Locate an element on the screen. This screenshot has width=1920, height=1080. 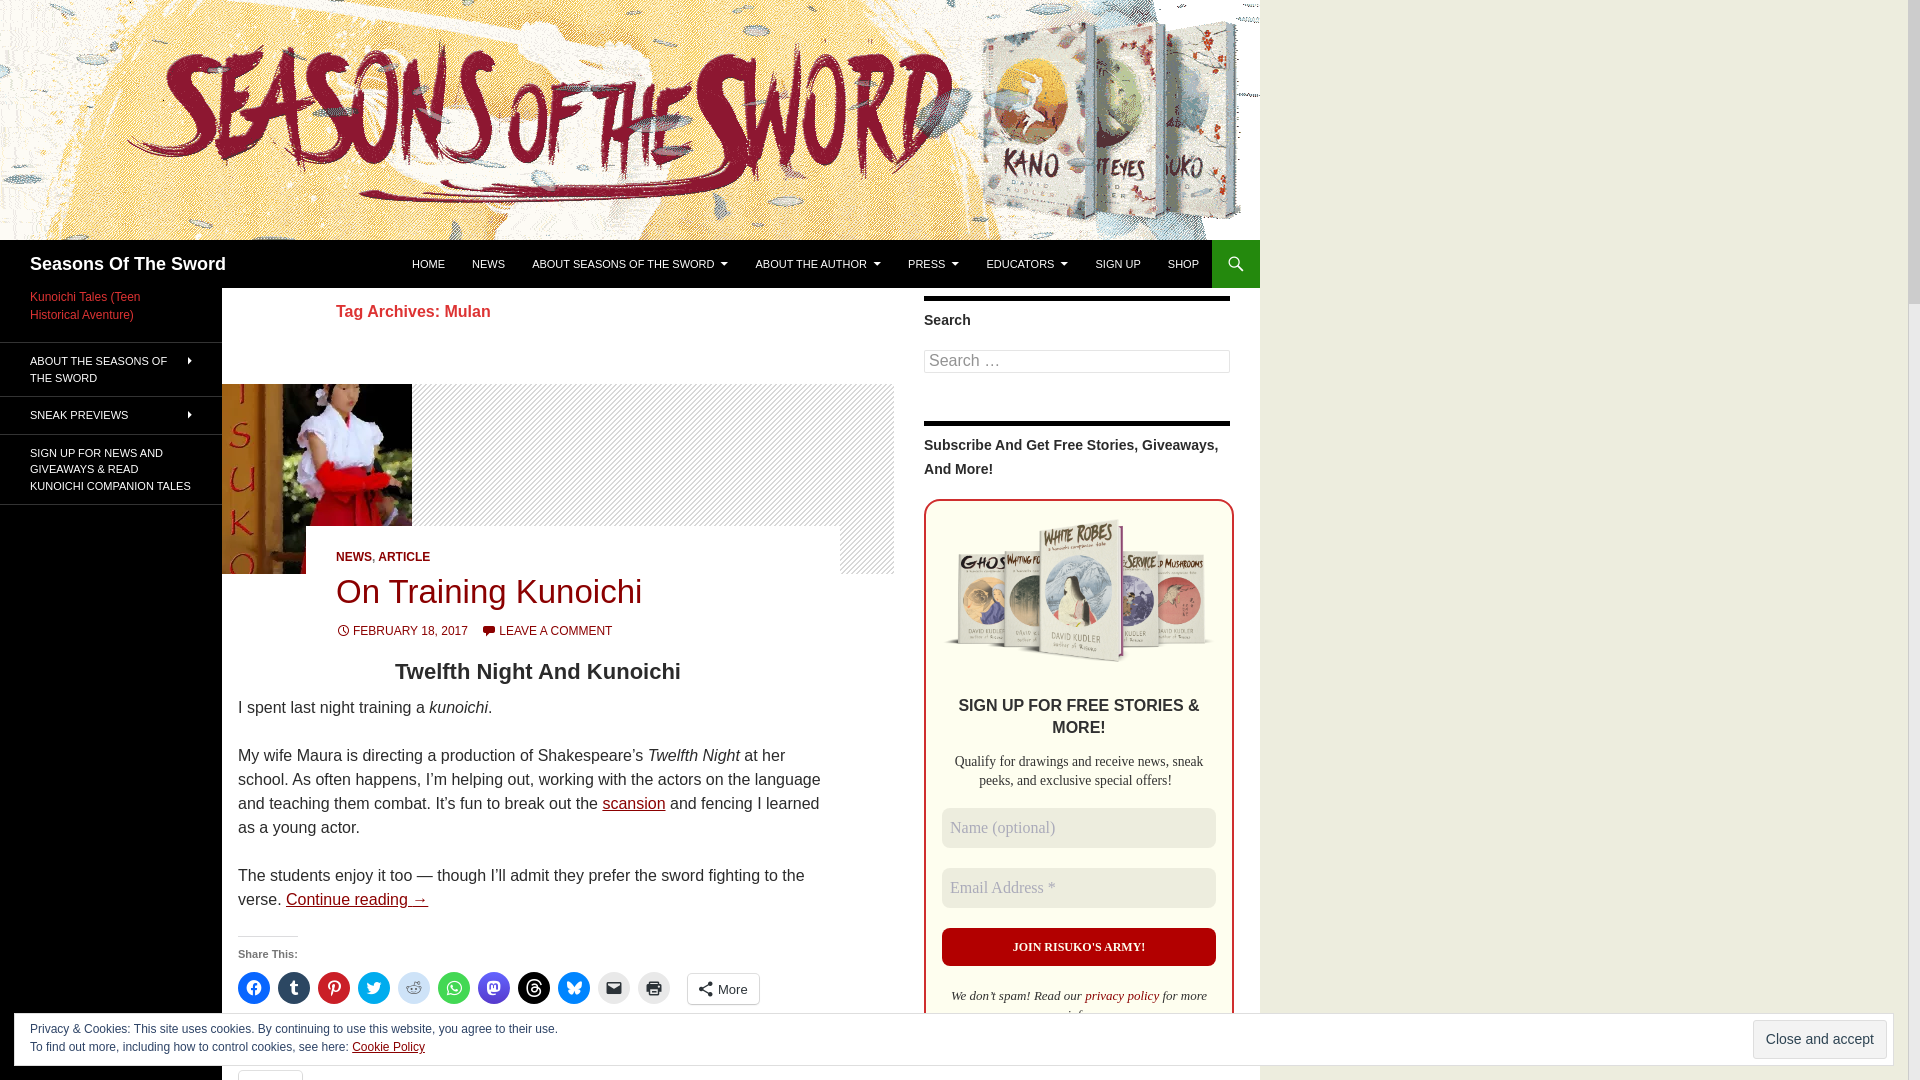
NEWS is located at coordinates (354, 556).